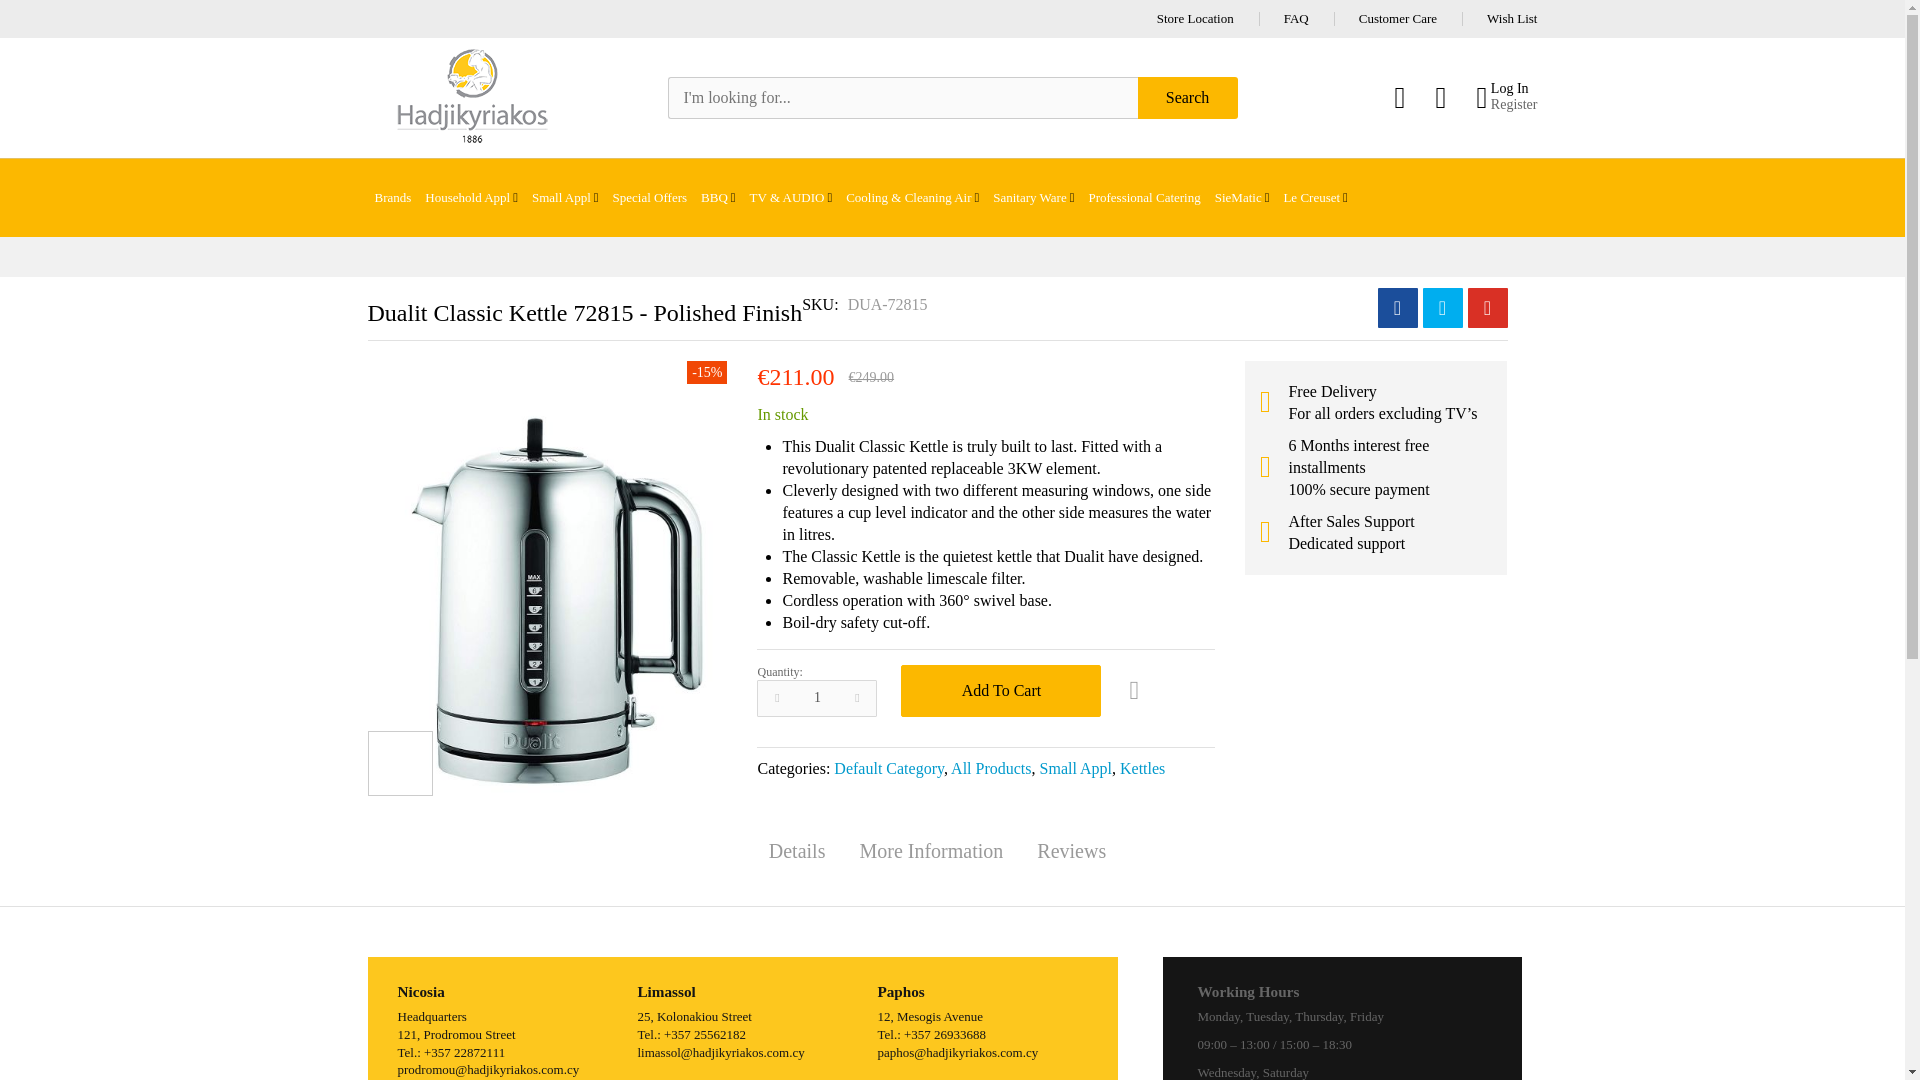 The height and width of the screenshot is (1080, 1920). I want to click on Share via Gmail, so click(1488, 308).